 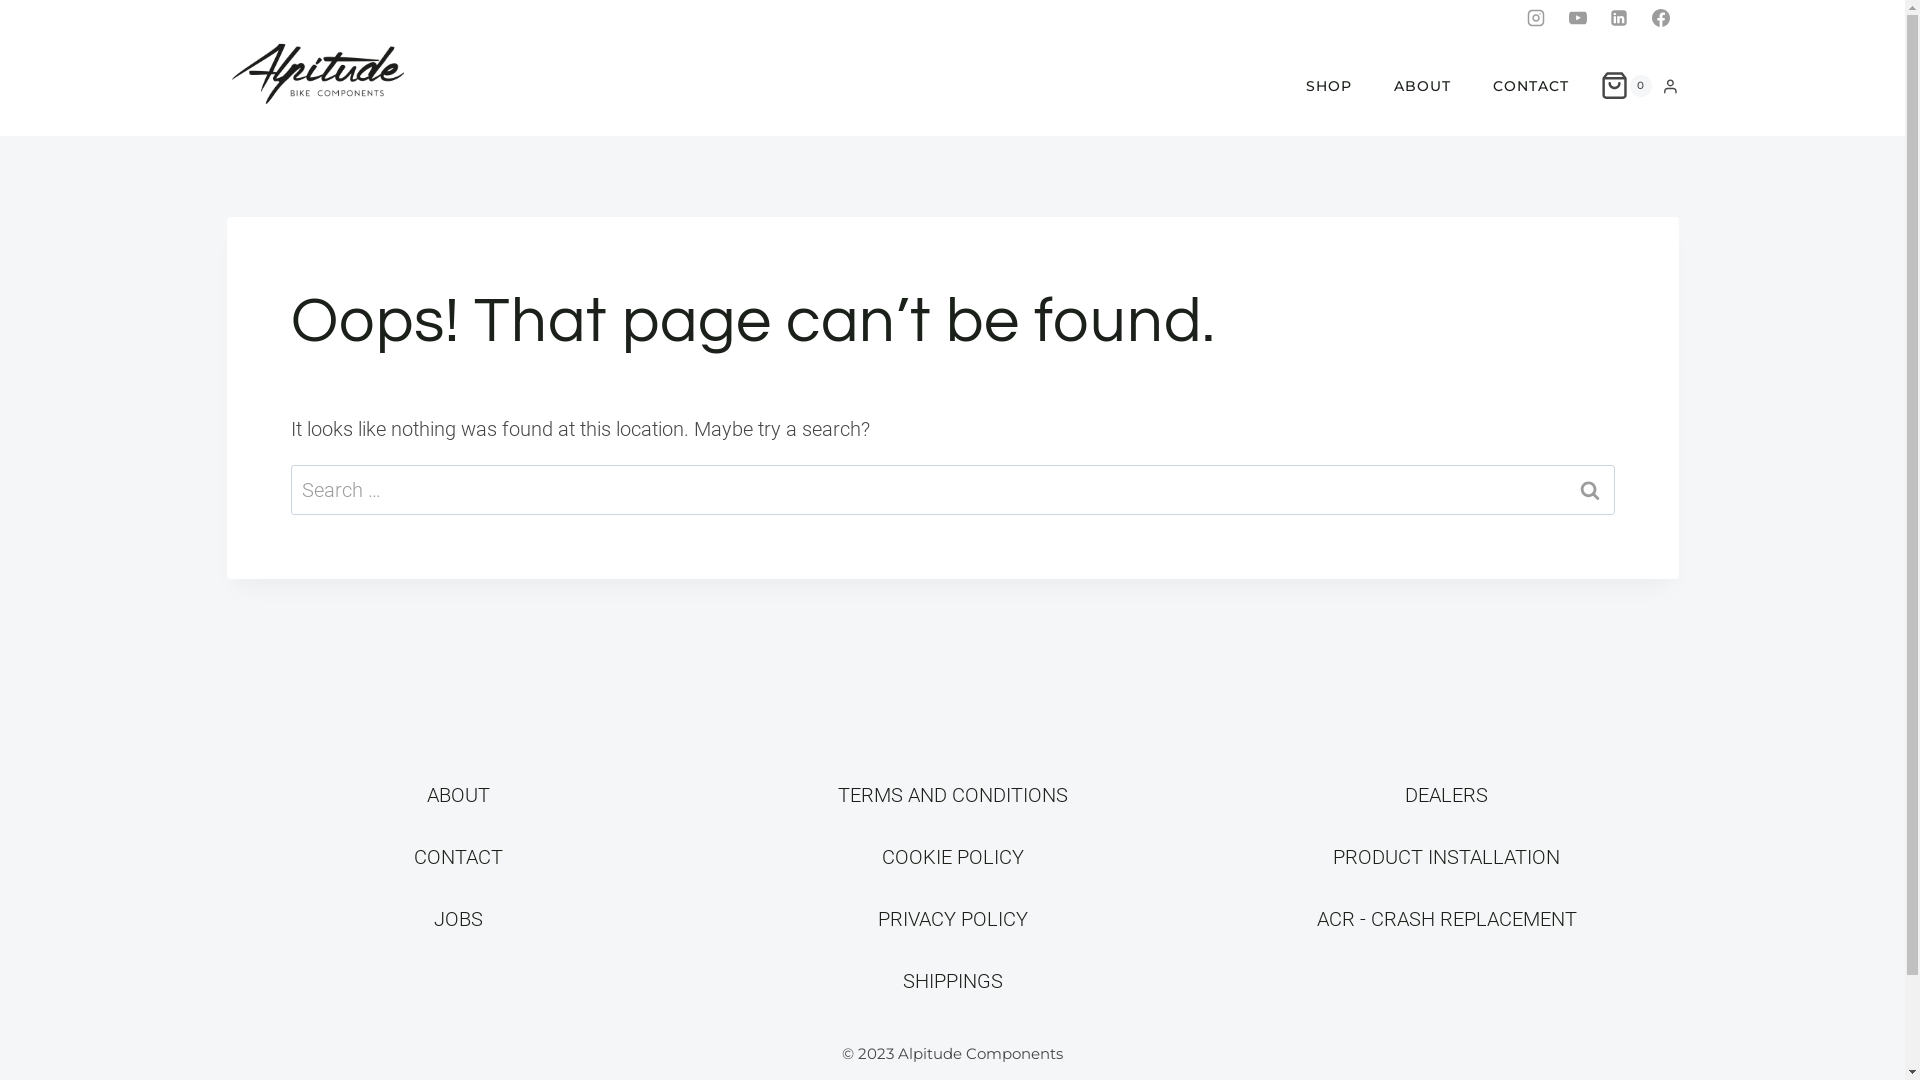 What do you see at coordinates (1329, 86) in the screenshot?
I see `SHOP` at bounding box center [1329, 86].